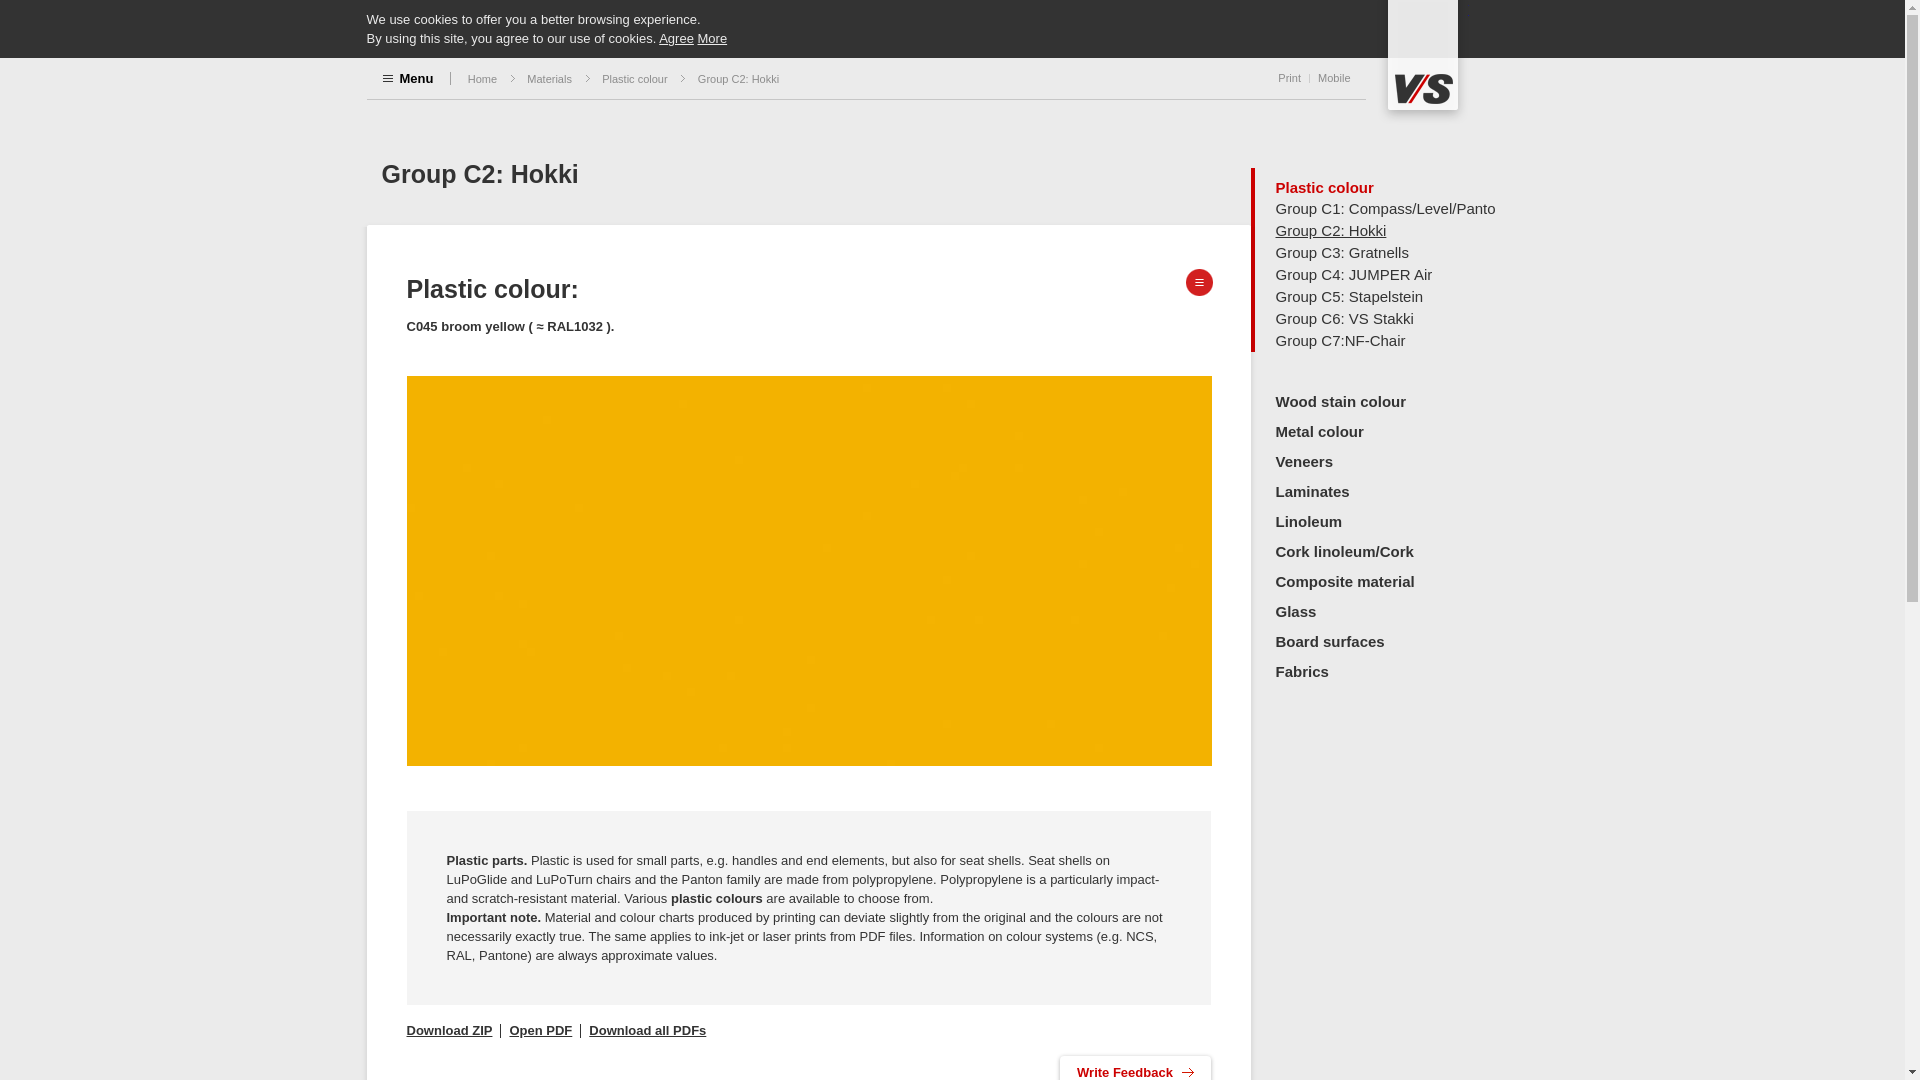  What do you see at coordinates (738, 78) in the screenshot?
I see `Group C2: Hokki` at bounding box center [738, 78].